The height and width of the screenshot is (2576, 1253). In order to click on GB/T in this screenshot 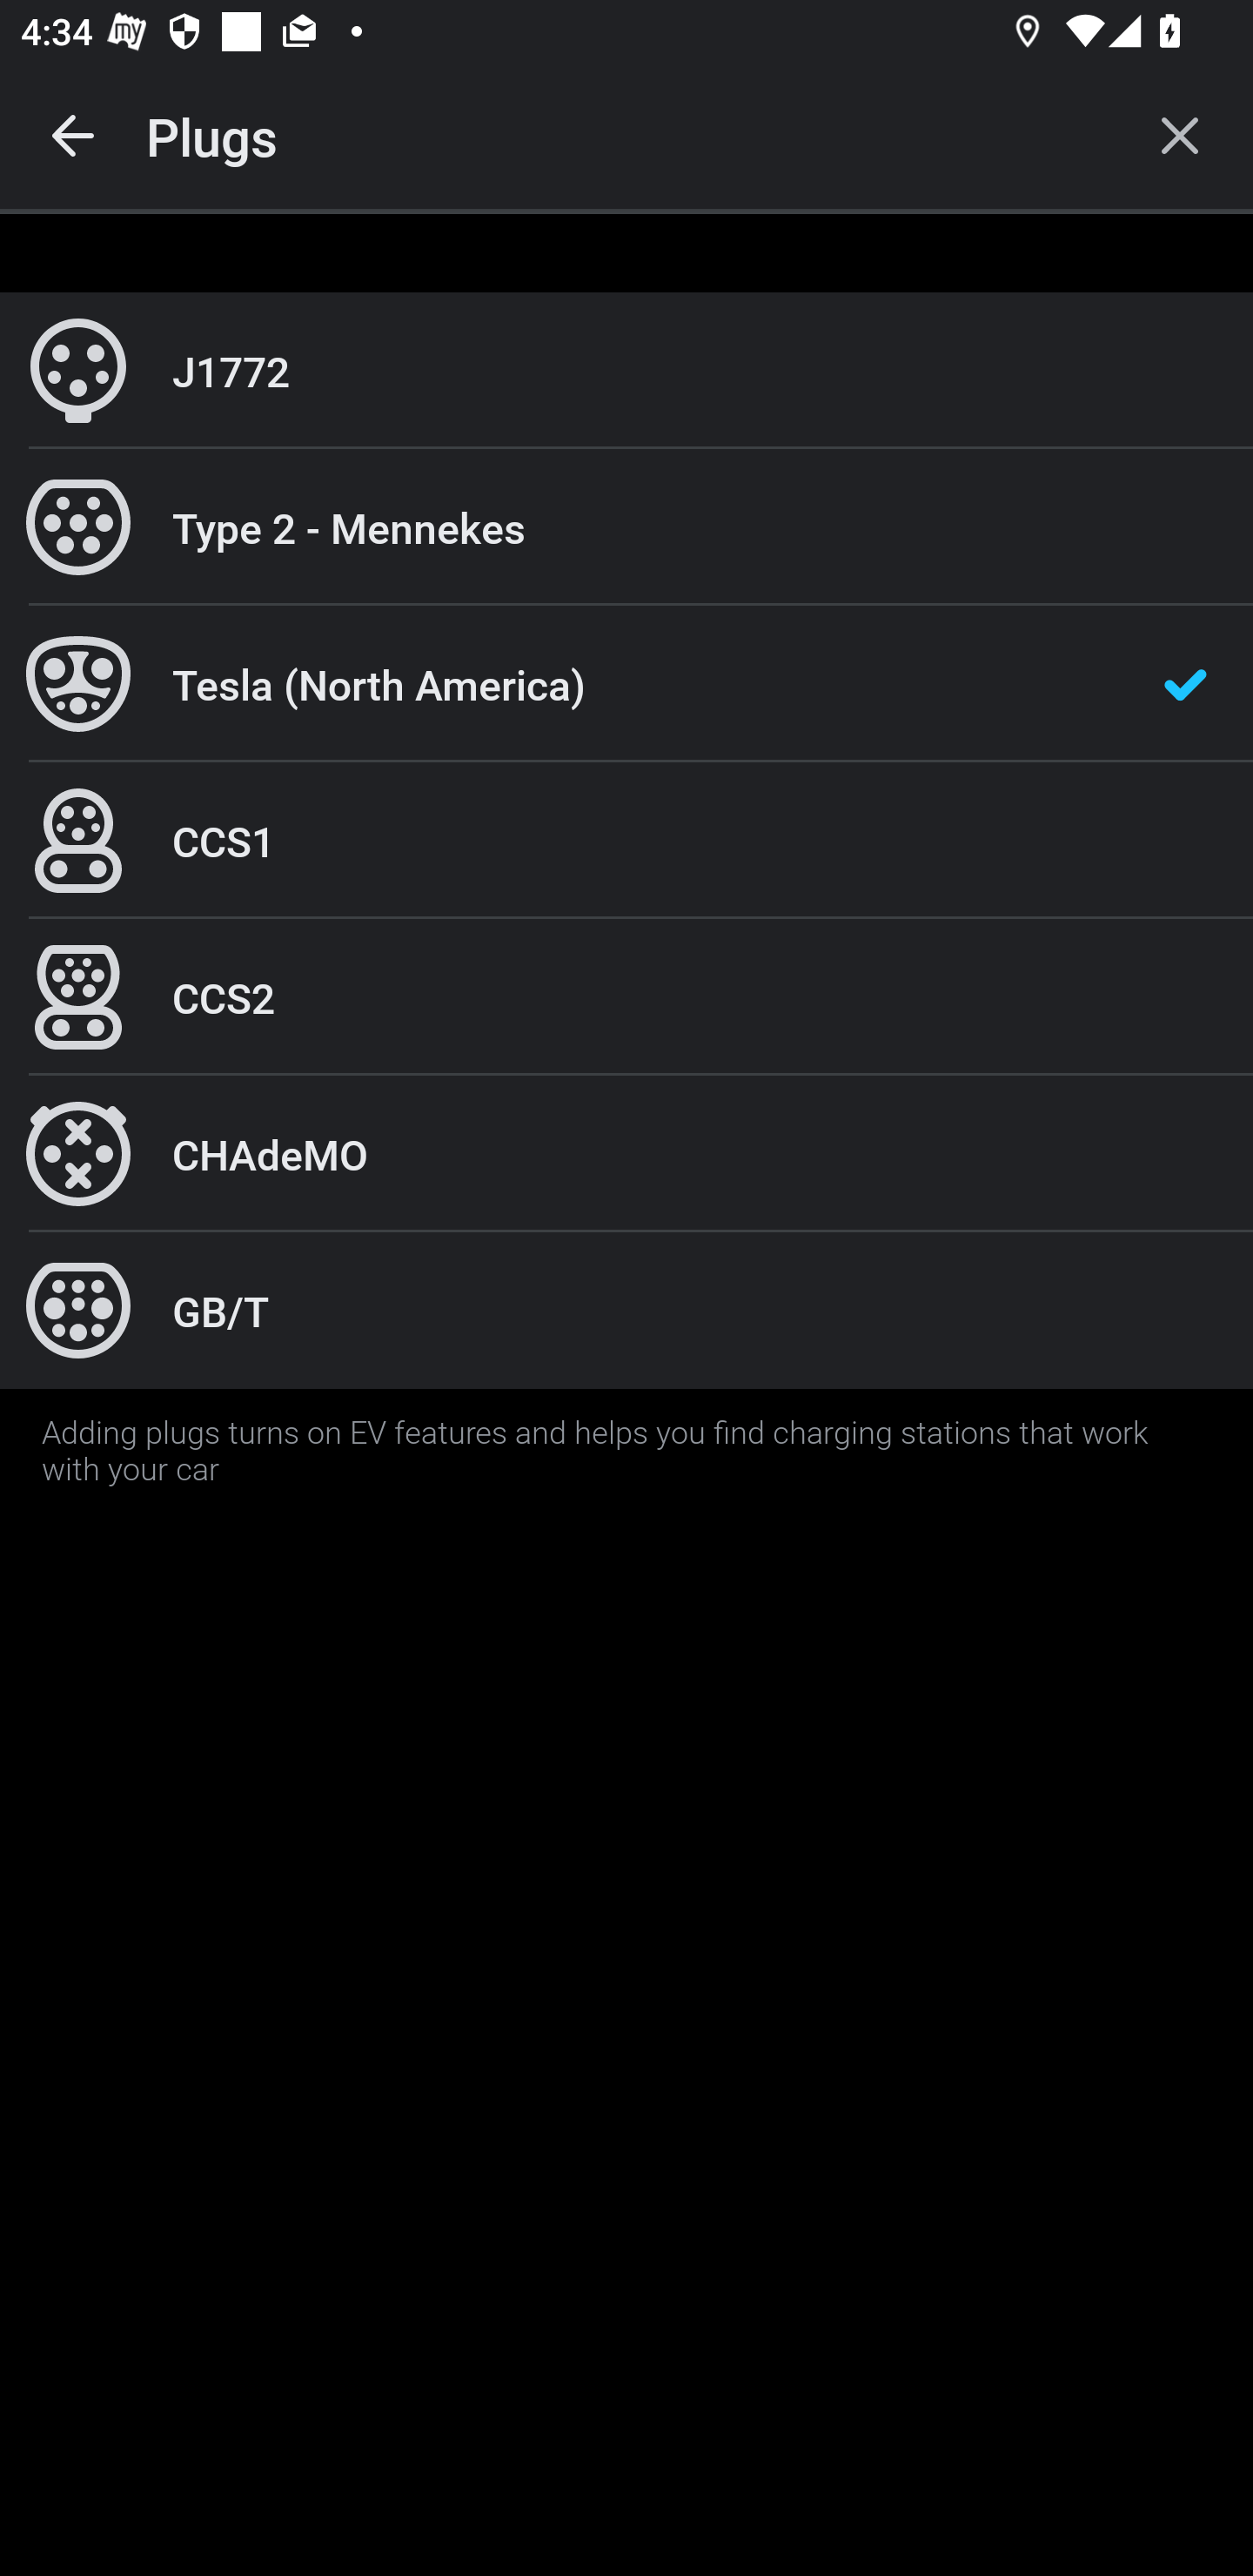, I will do `click(626, 1309)`.